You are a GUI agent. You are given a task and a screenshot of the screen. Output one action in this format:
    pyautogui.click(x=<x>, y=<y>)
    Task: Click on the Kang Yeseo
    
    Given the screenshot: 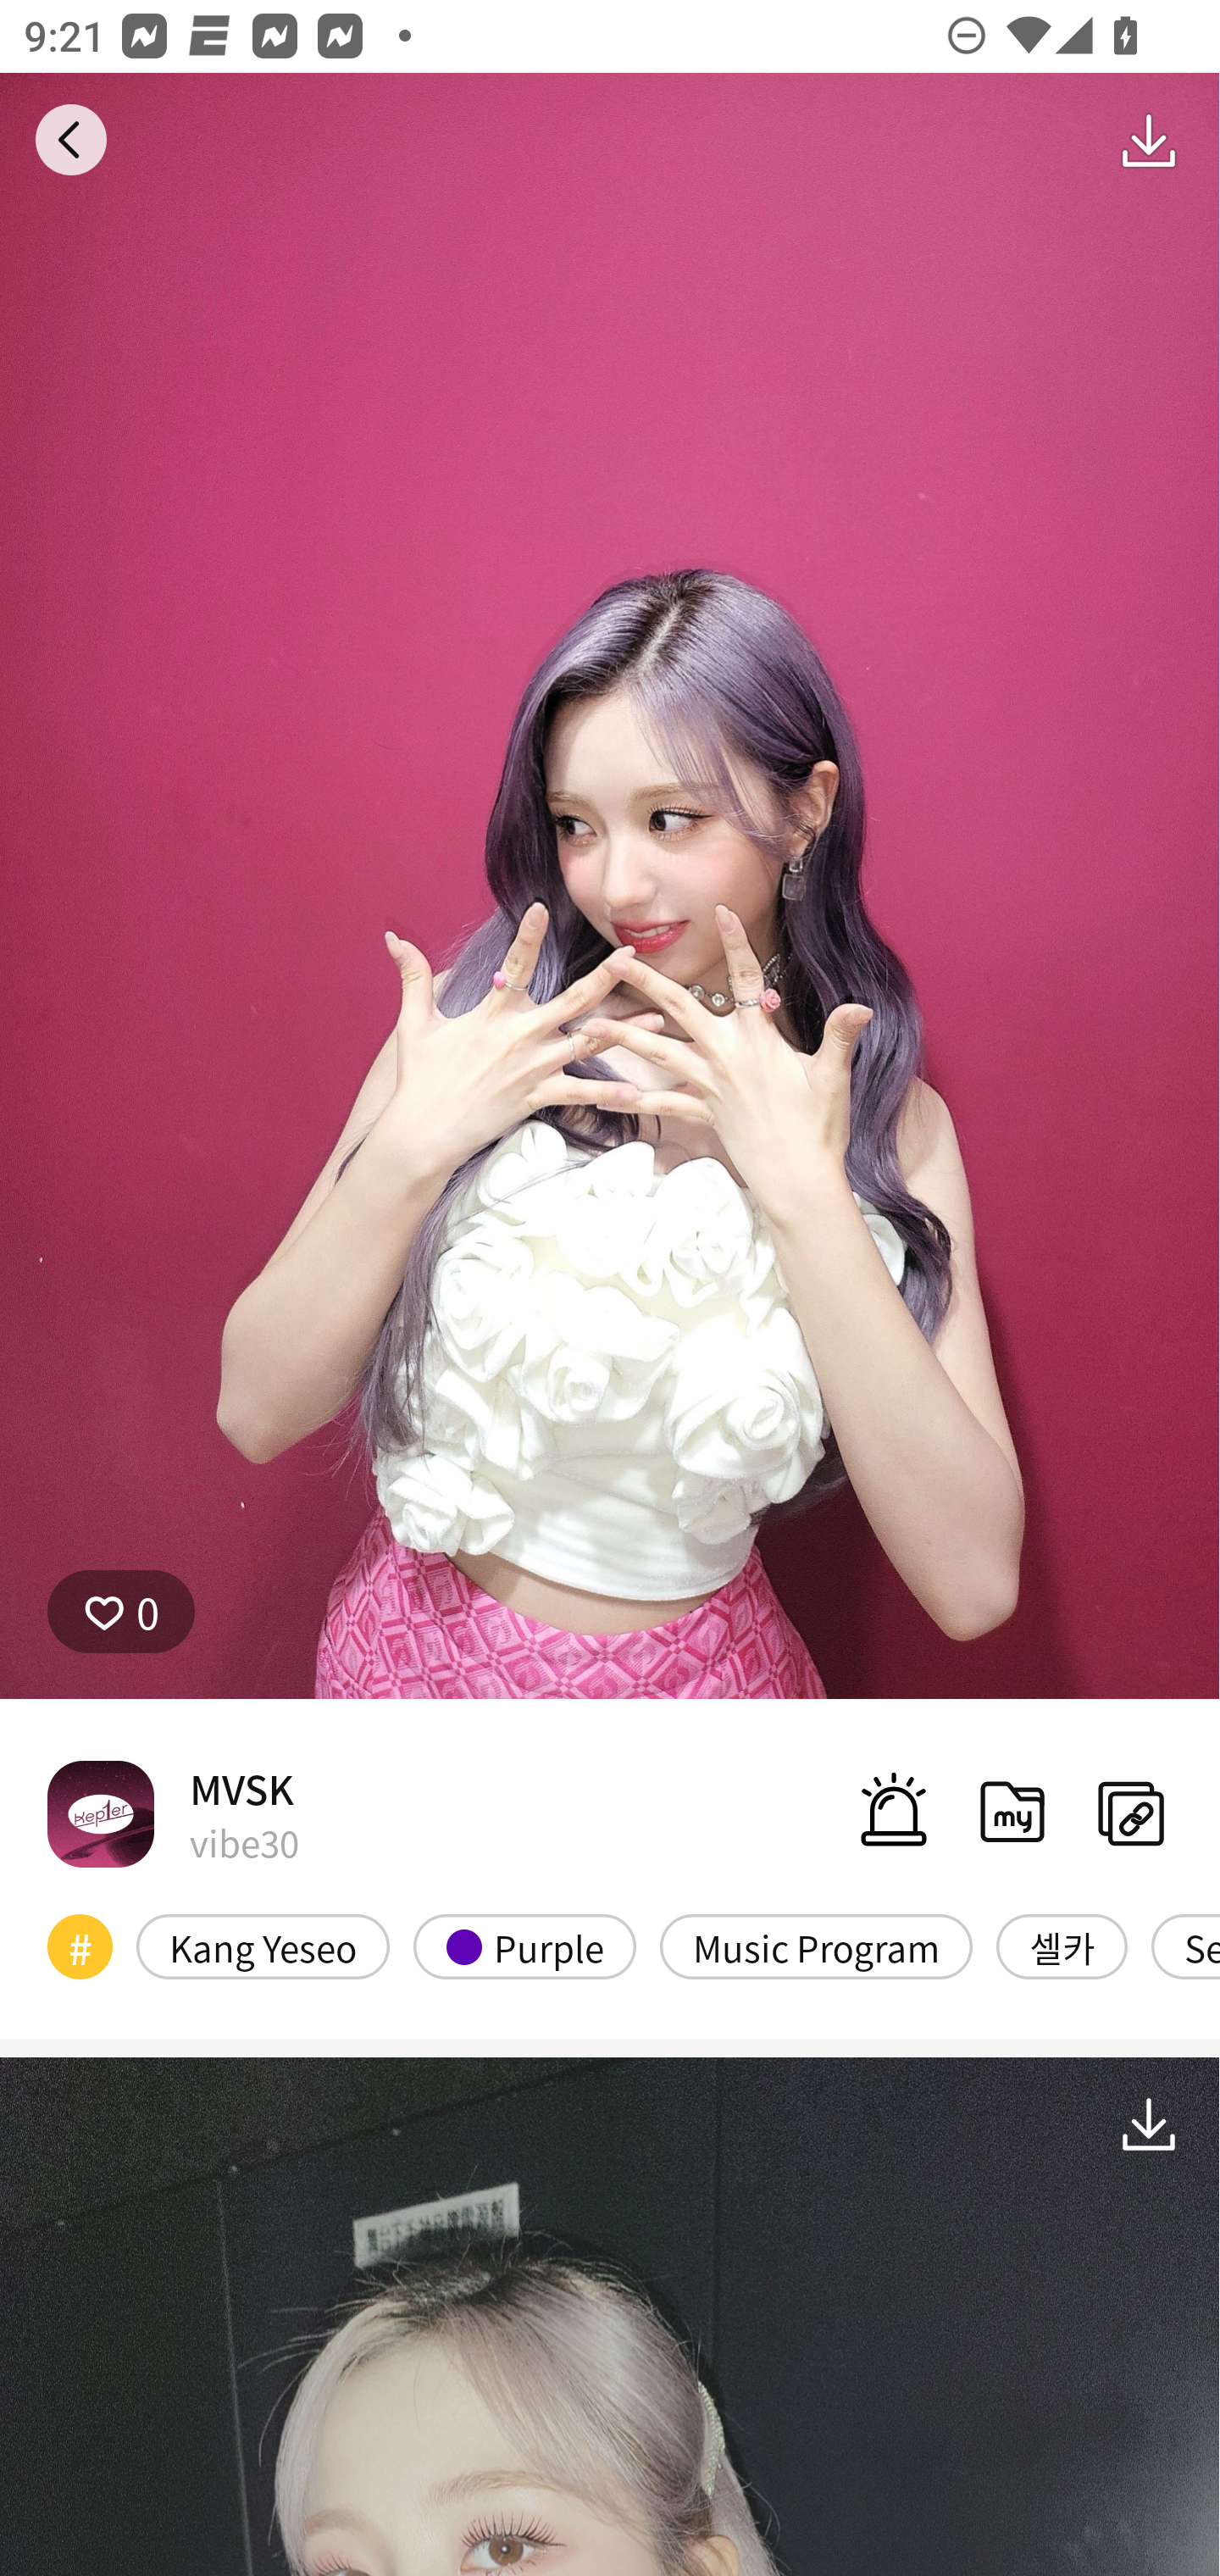 What is the action you would take?
    pyautogui.click(x=263, y=1946)
    